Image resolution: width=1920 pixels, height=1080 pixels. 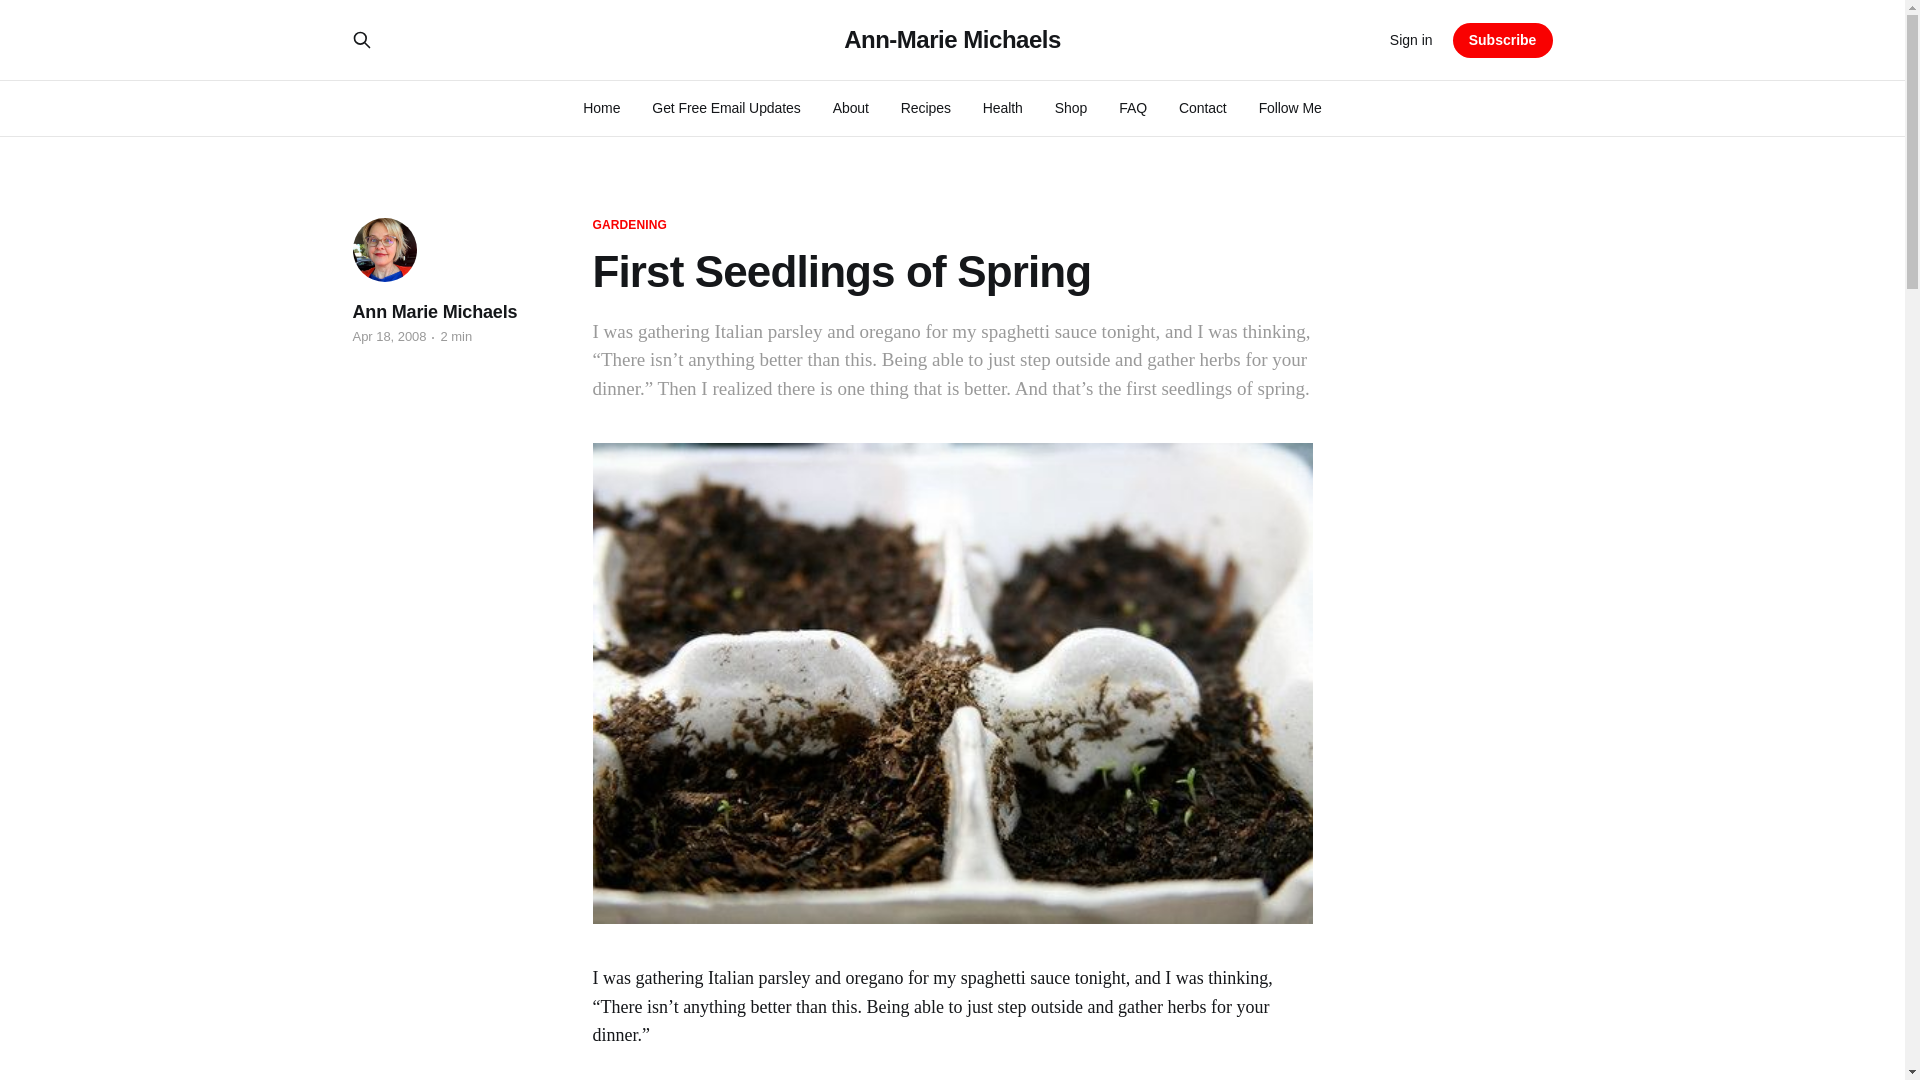 I want to click on Ann-Marie Michaels, so click(x=952, y=40).